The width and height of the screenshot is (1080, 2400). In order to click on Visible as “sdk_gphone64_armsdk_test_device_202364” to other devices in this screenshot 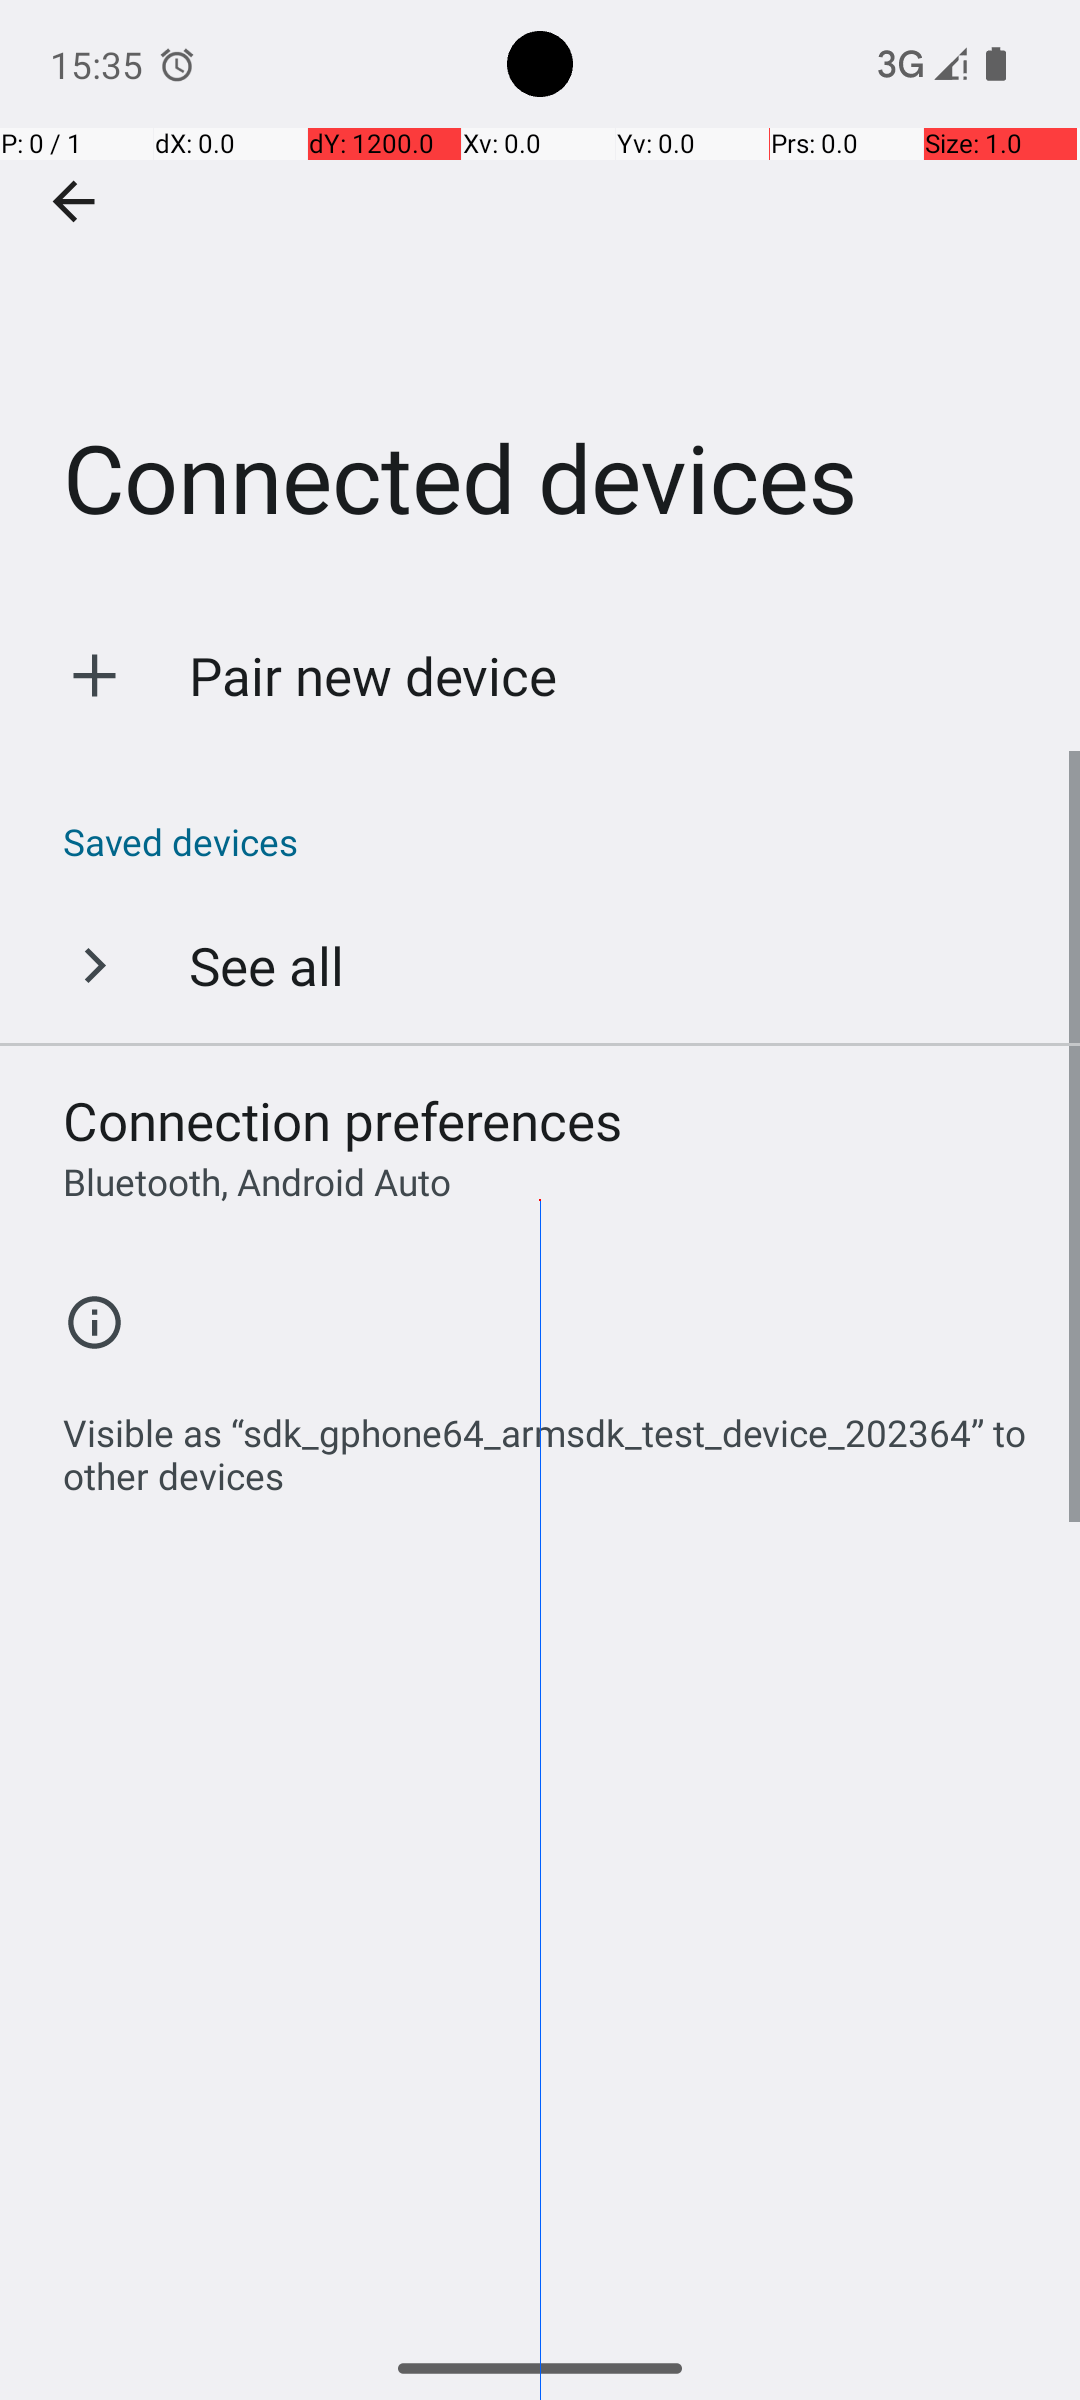, I will do `click(550, 1444)`.